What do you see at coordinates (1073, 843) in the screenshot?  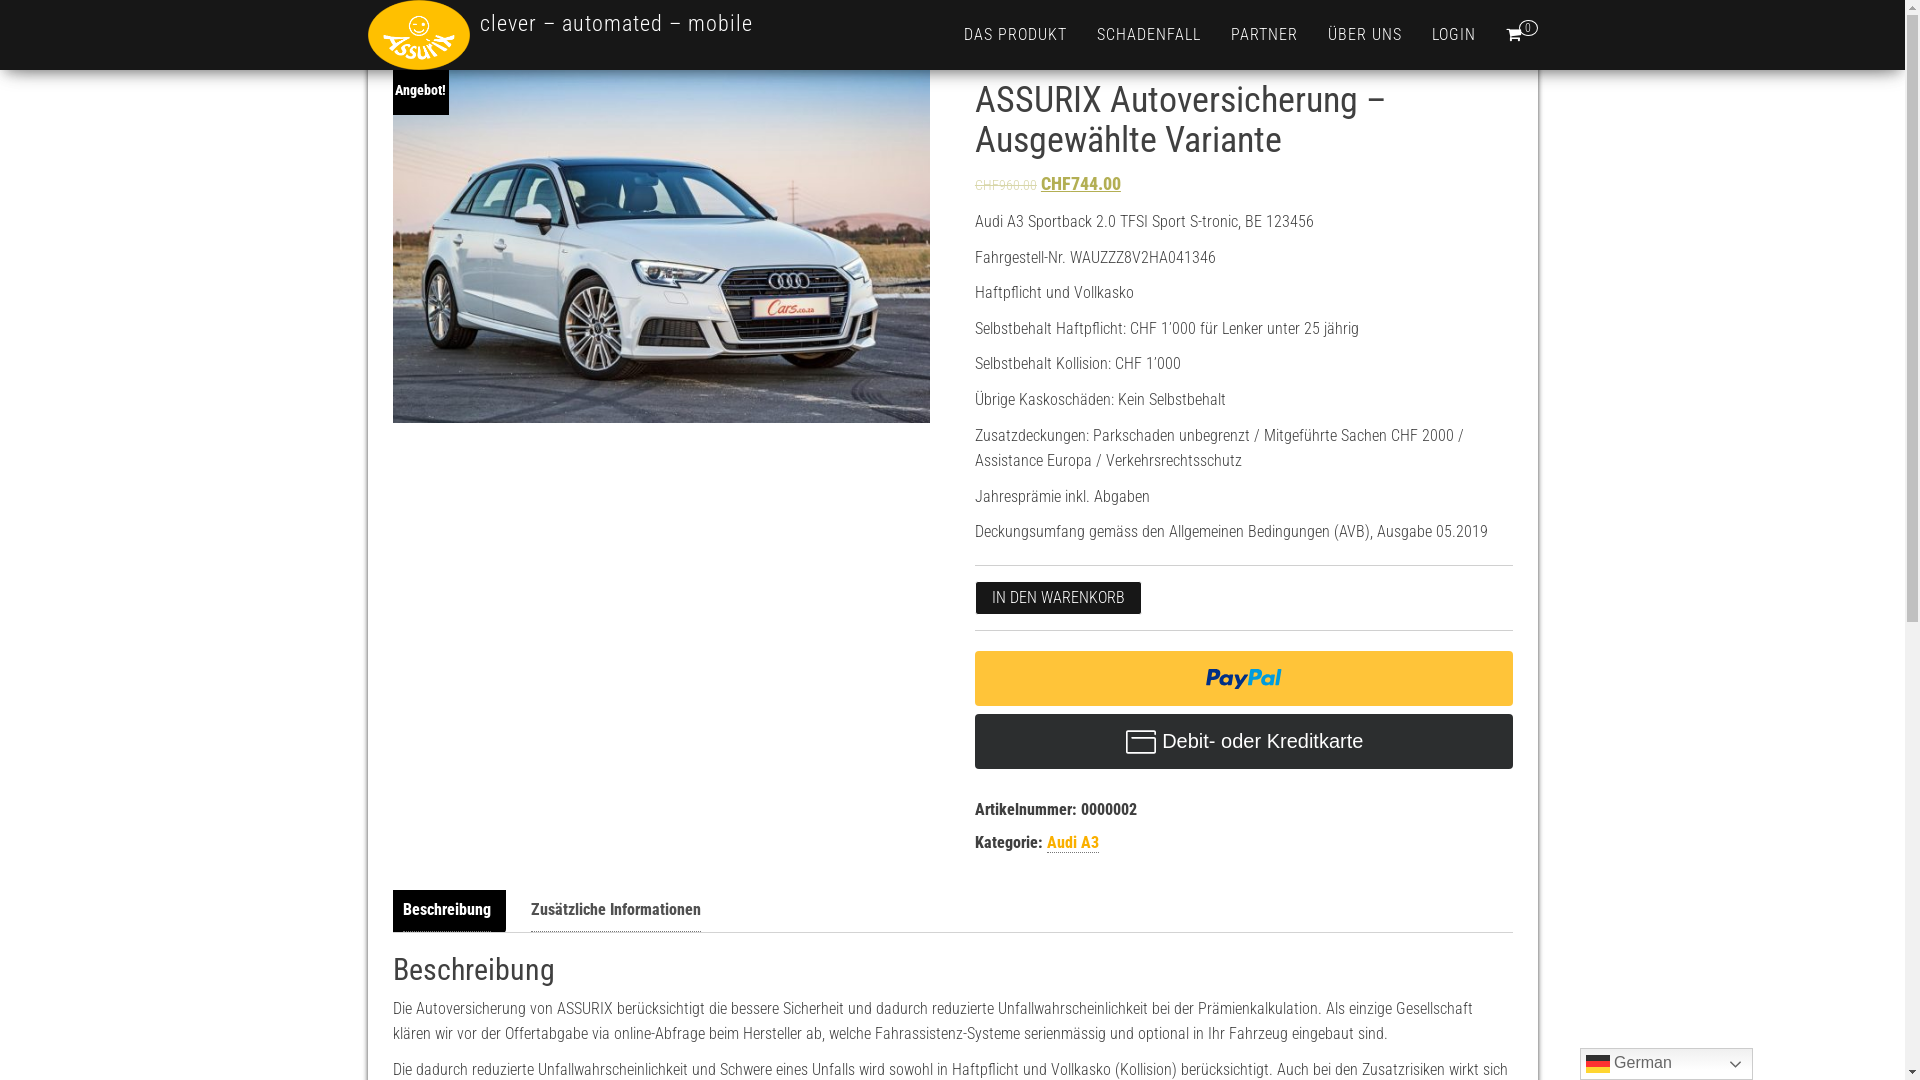 I see `Audi A3` at bounding box center [1073, 843].